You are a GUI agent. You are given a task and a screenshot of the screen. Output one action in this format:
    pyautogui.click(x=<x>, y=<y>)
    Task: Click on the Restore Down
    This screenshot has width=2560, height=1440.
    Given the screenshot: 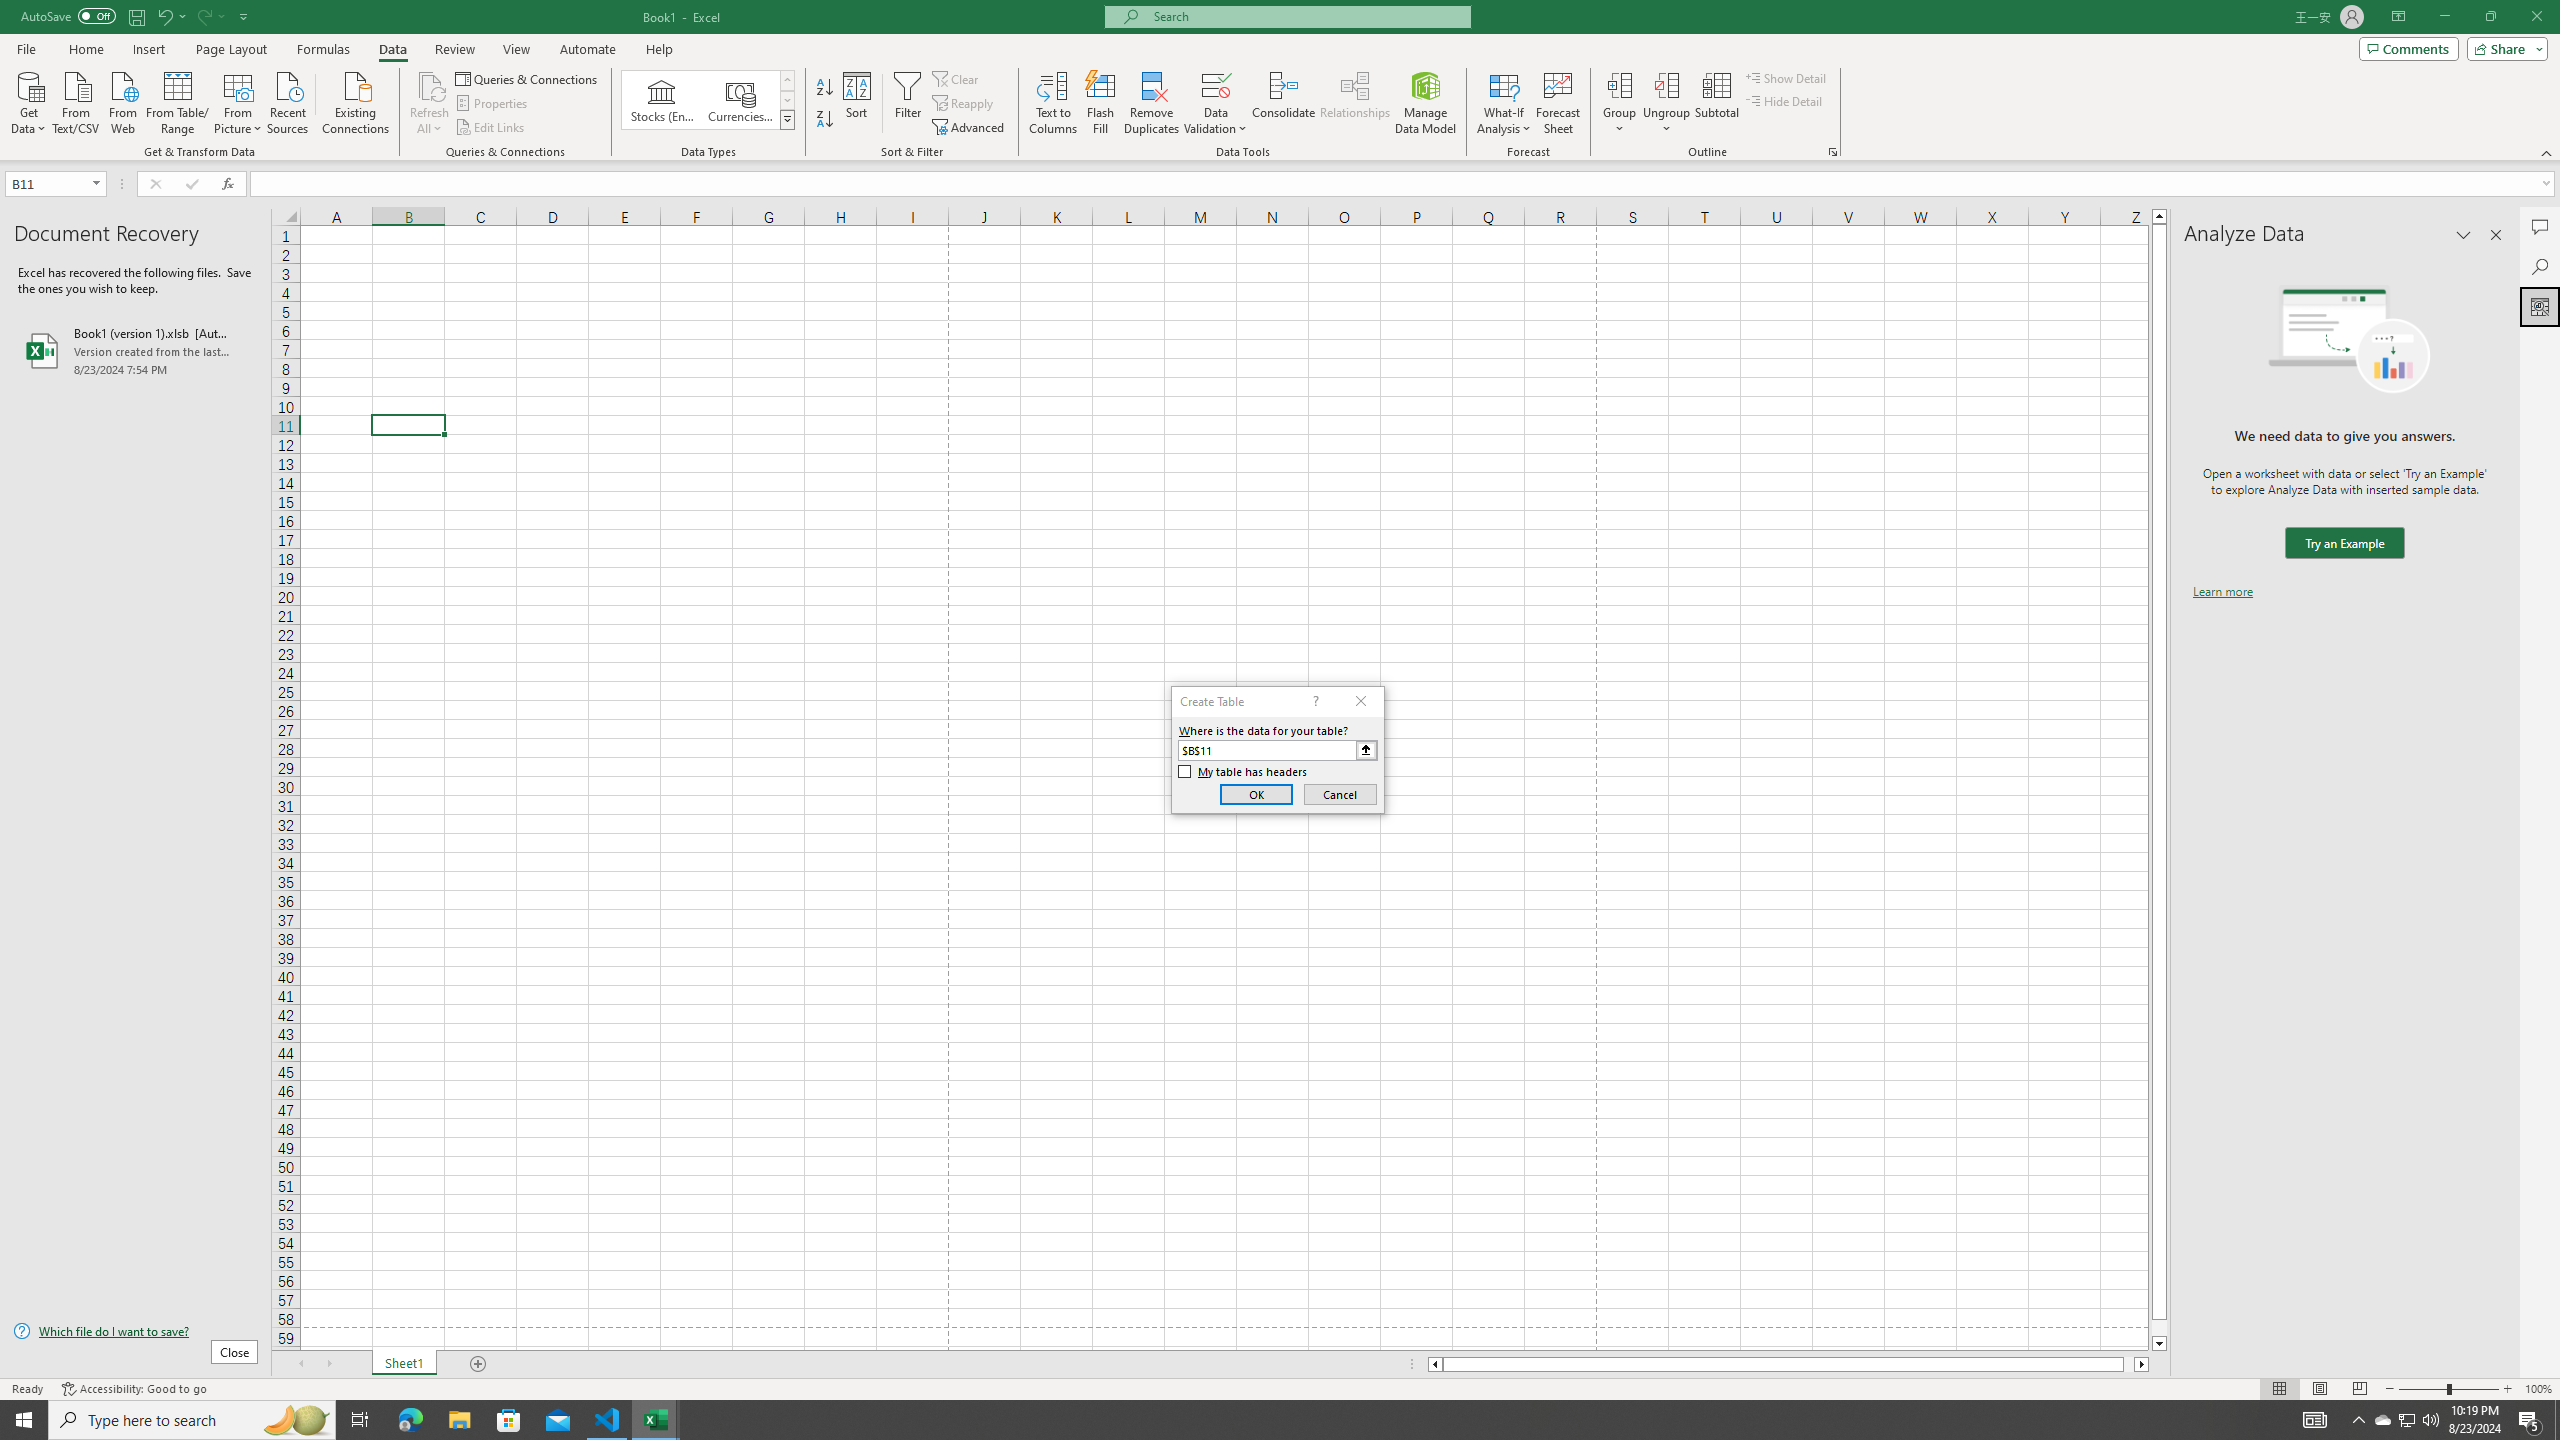 What is the action you would take?
    pyautogui.click(x=2490, y=17)
    